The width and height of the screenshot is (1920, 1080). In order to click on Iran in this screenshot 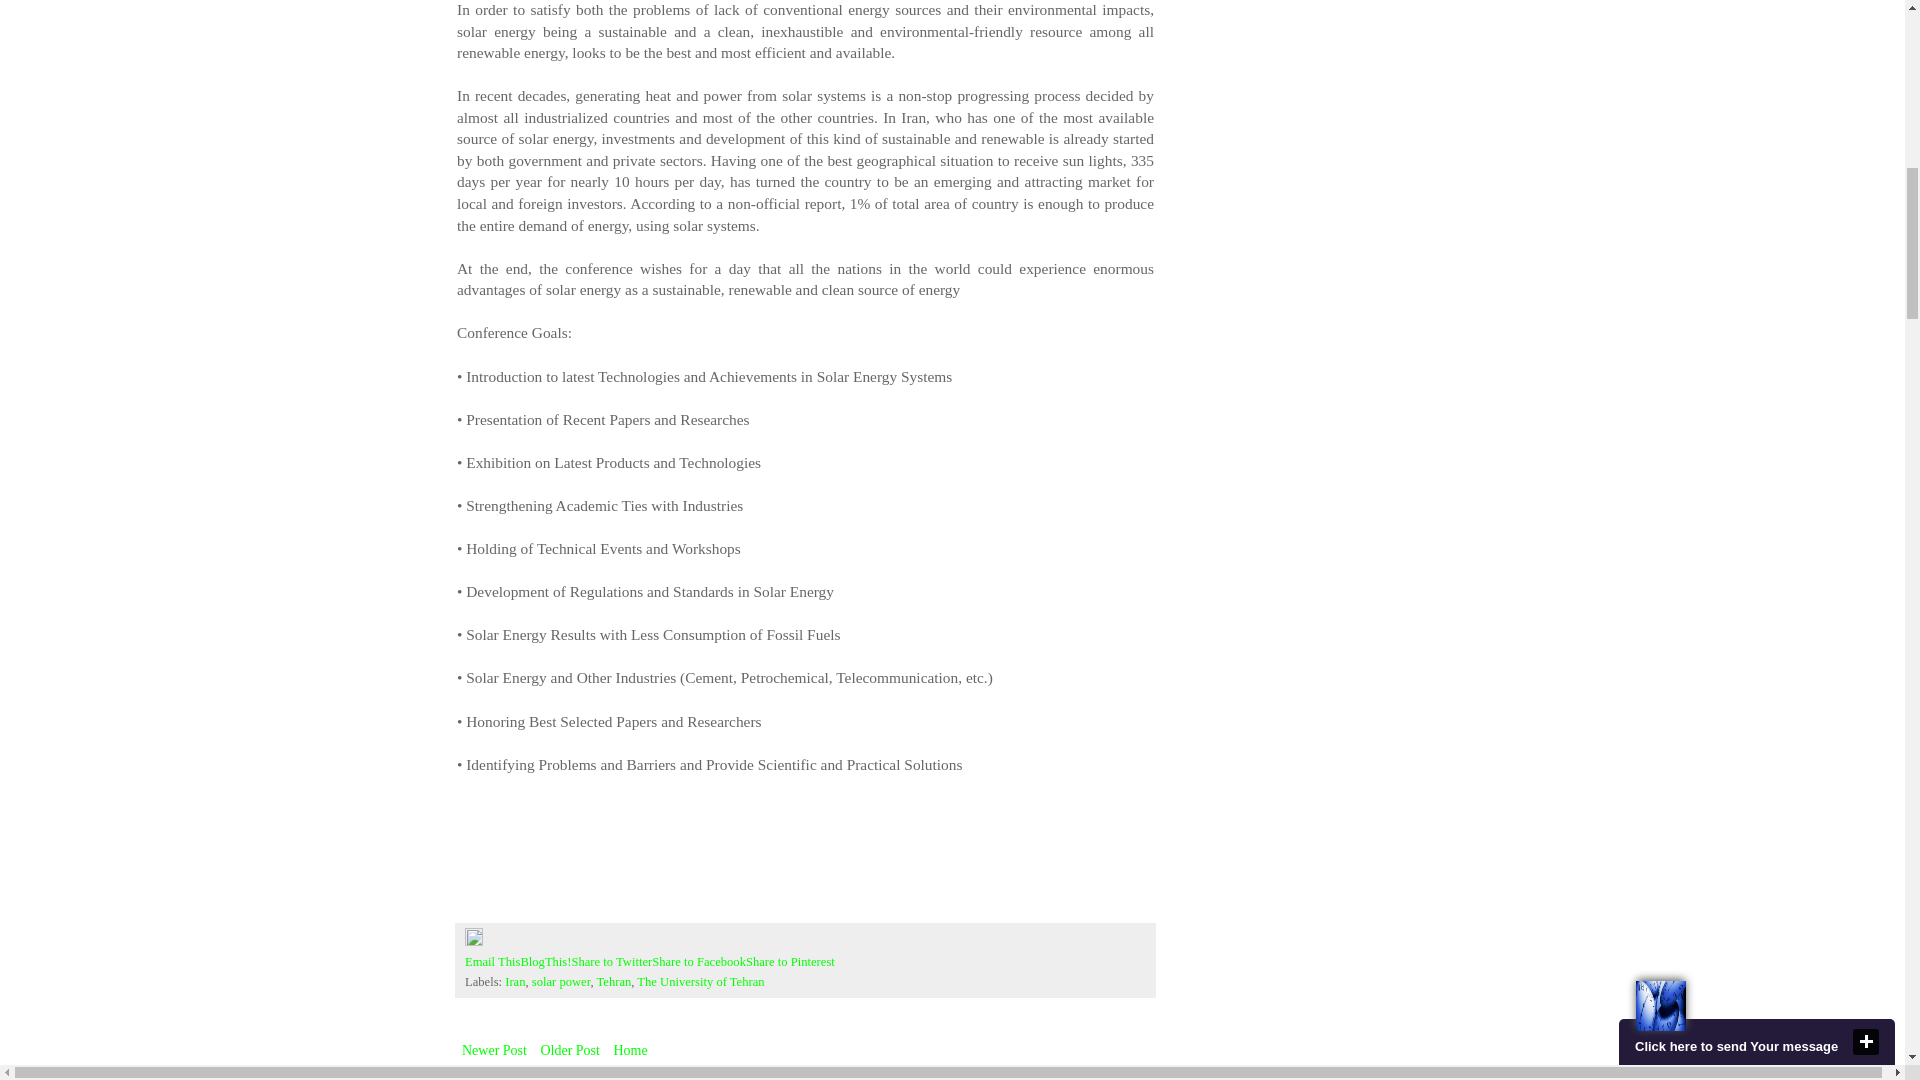, I will do `click(514, 982)`.